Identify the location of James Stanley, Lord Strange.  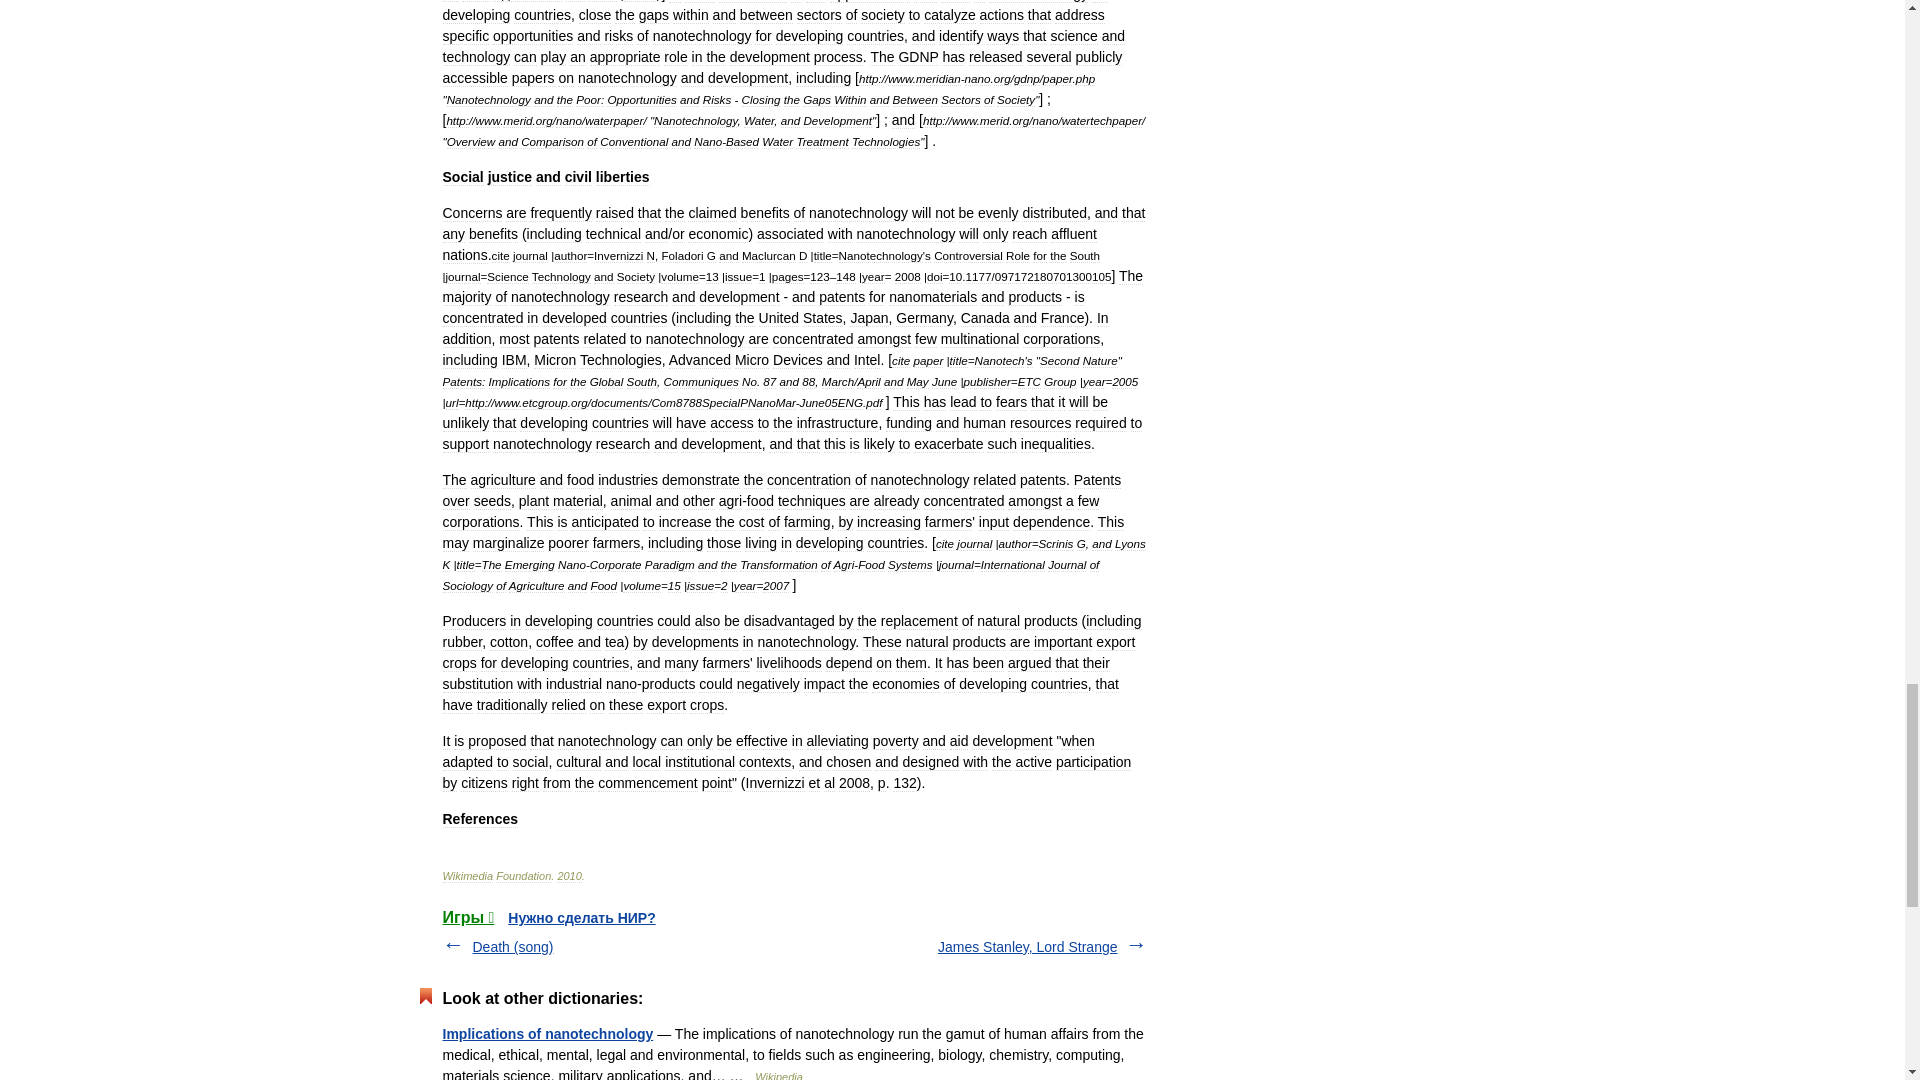
(1028, 946).